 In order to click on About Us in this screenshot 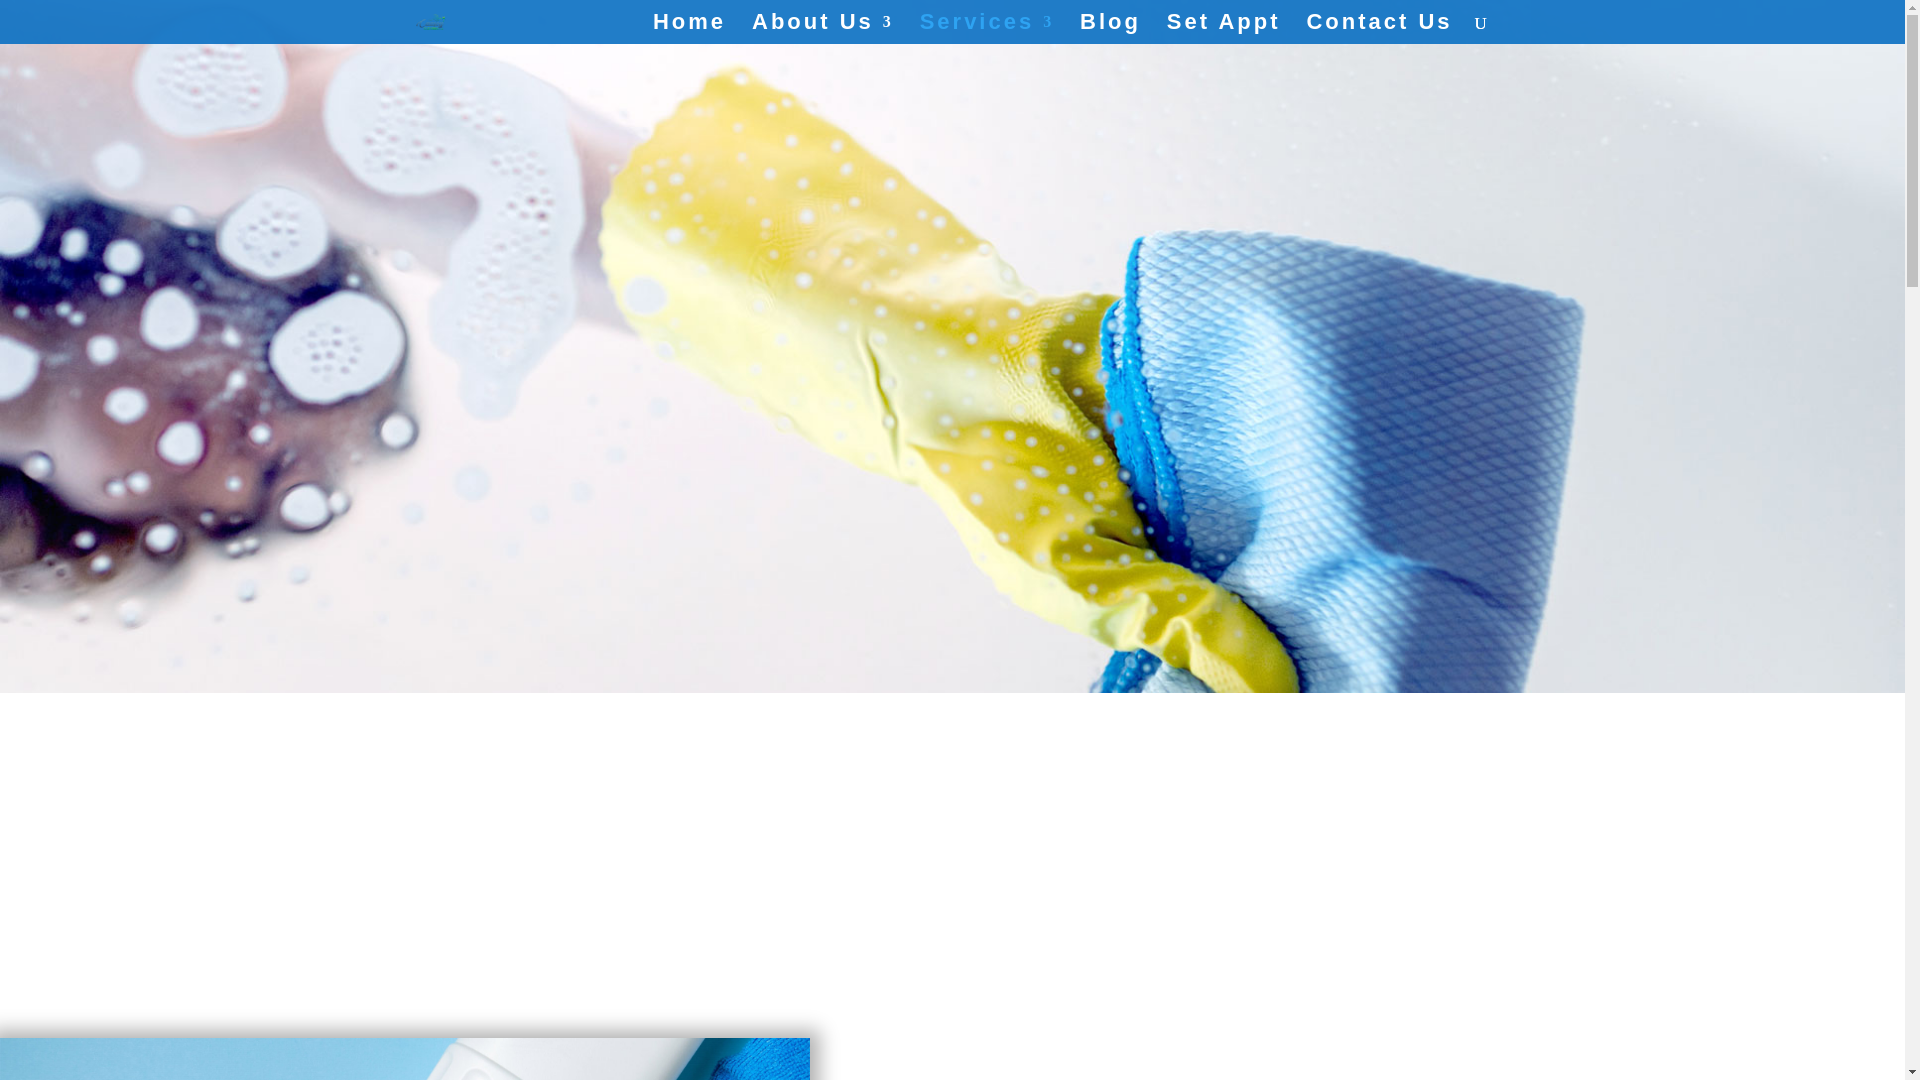, I will do `click(823, 30)`.